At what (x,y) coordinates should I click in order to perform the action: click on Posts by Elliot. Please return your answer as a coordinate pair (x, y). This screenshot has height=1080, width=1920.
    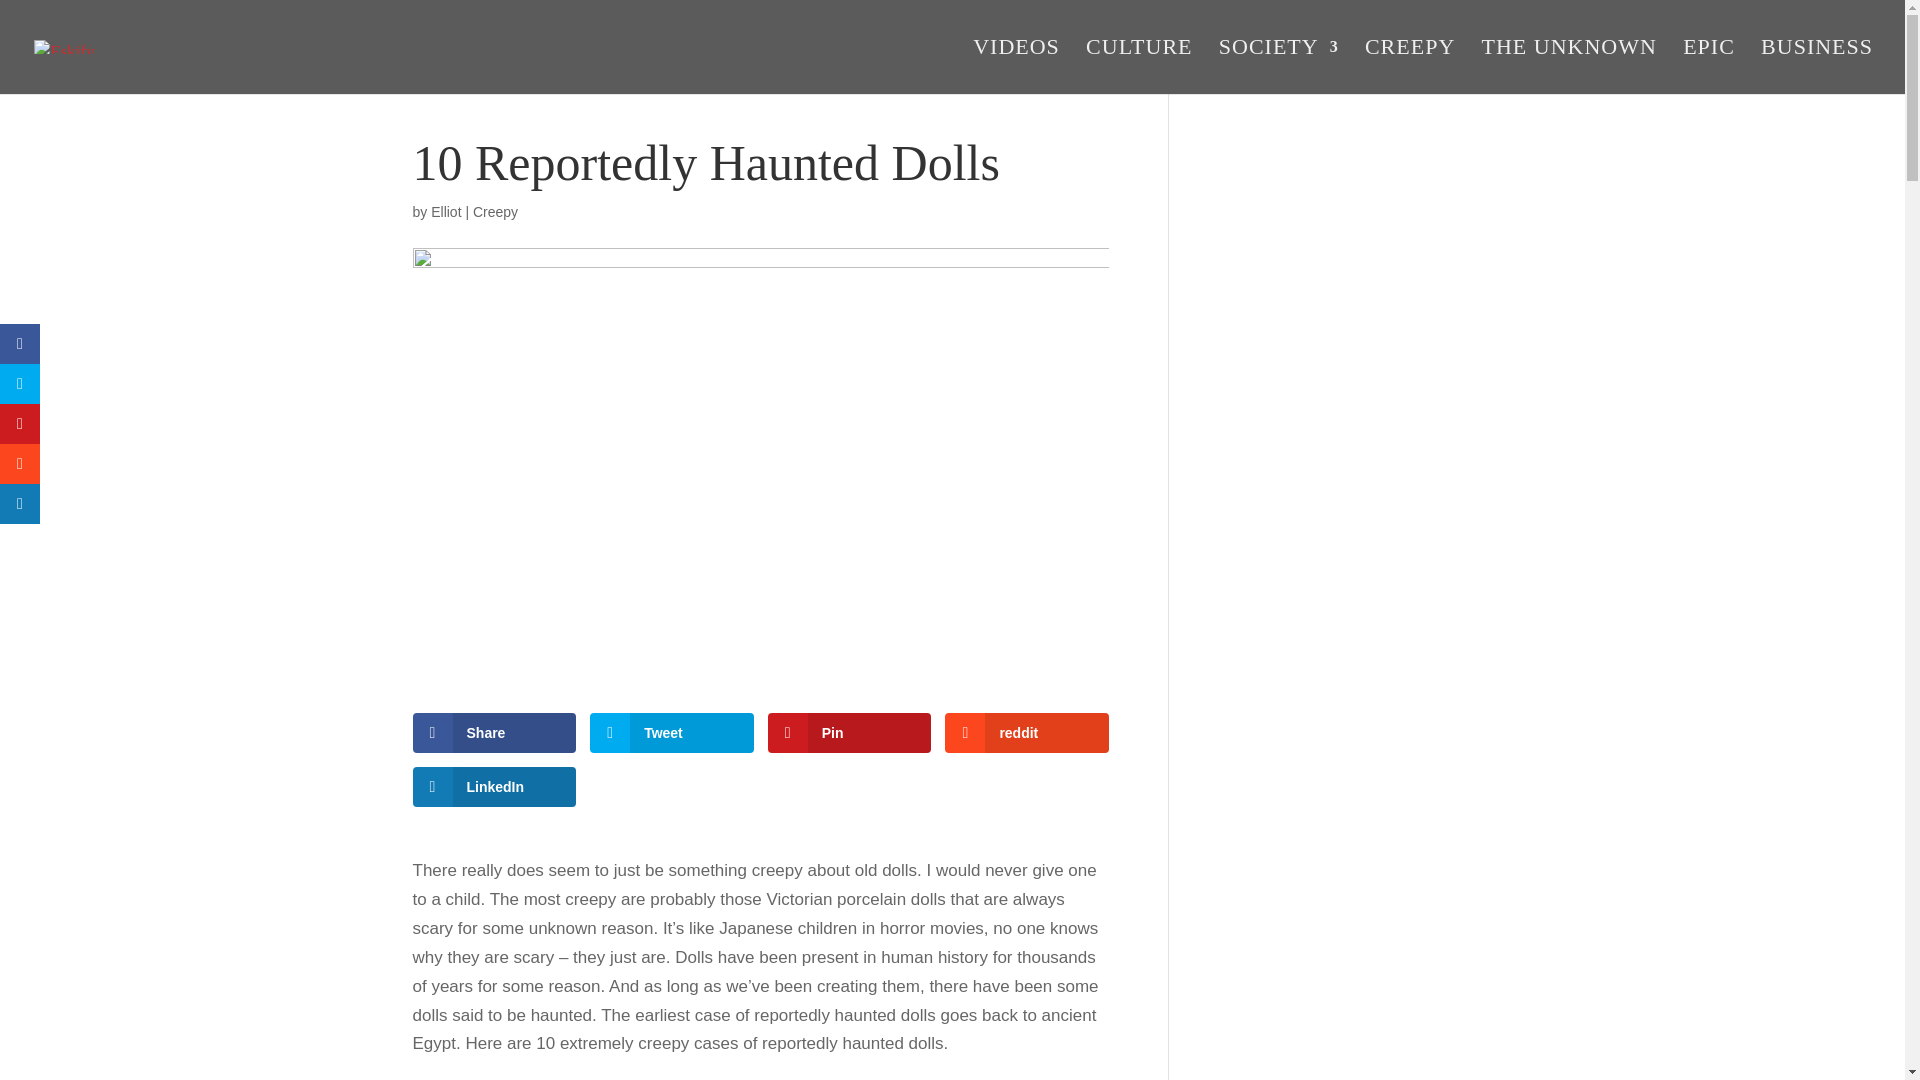
    Looking at the image, I should click on (445, 212).